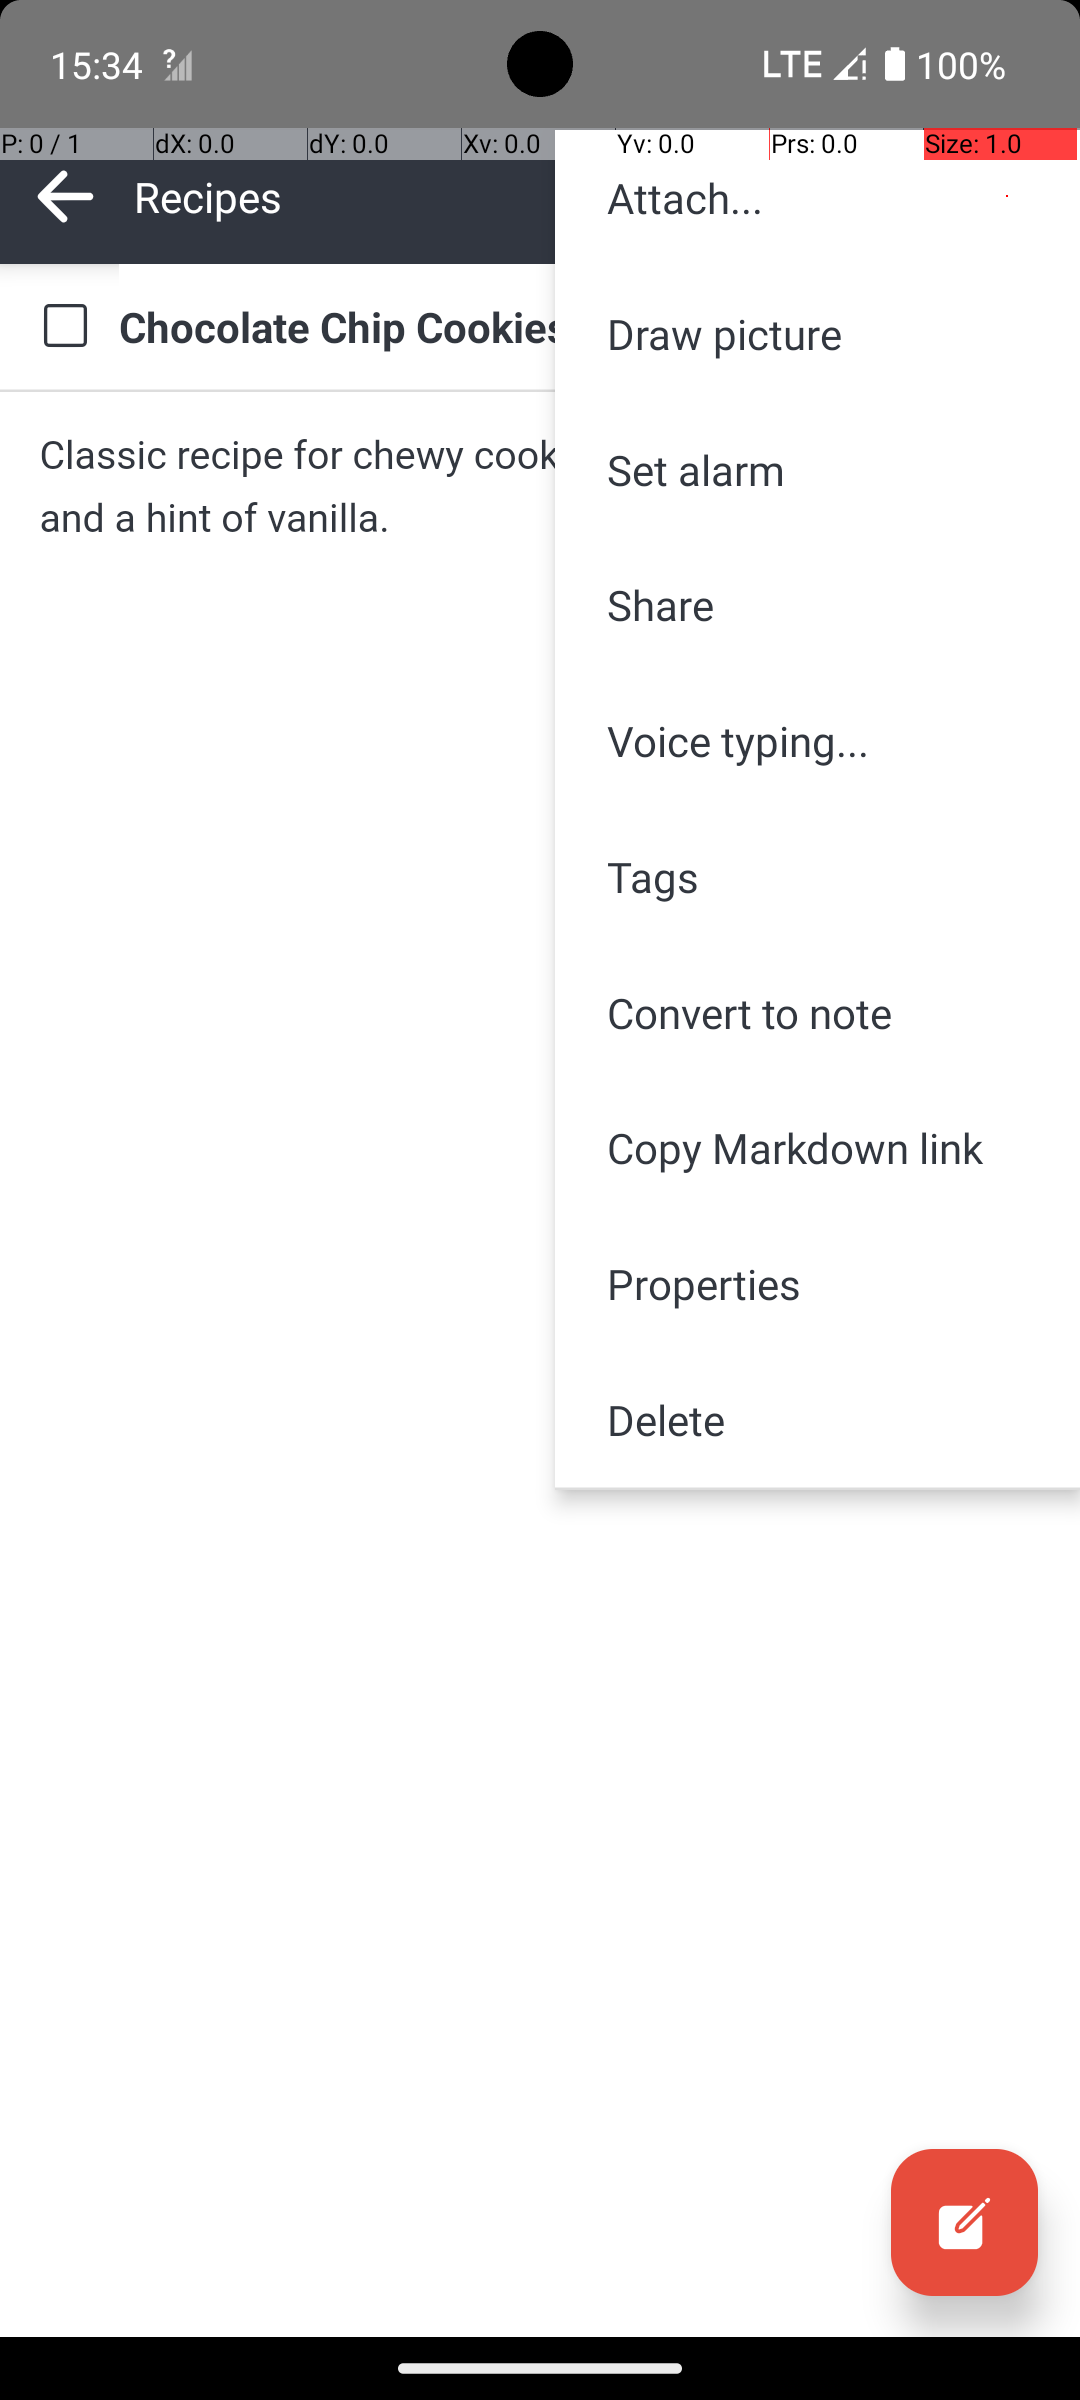 The width and height of the screenshot is (1080, 2400). I want to click on Chocolate Chip Cookies, so click(580, 326).